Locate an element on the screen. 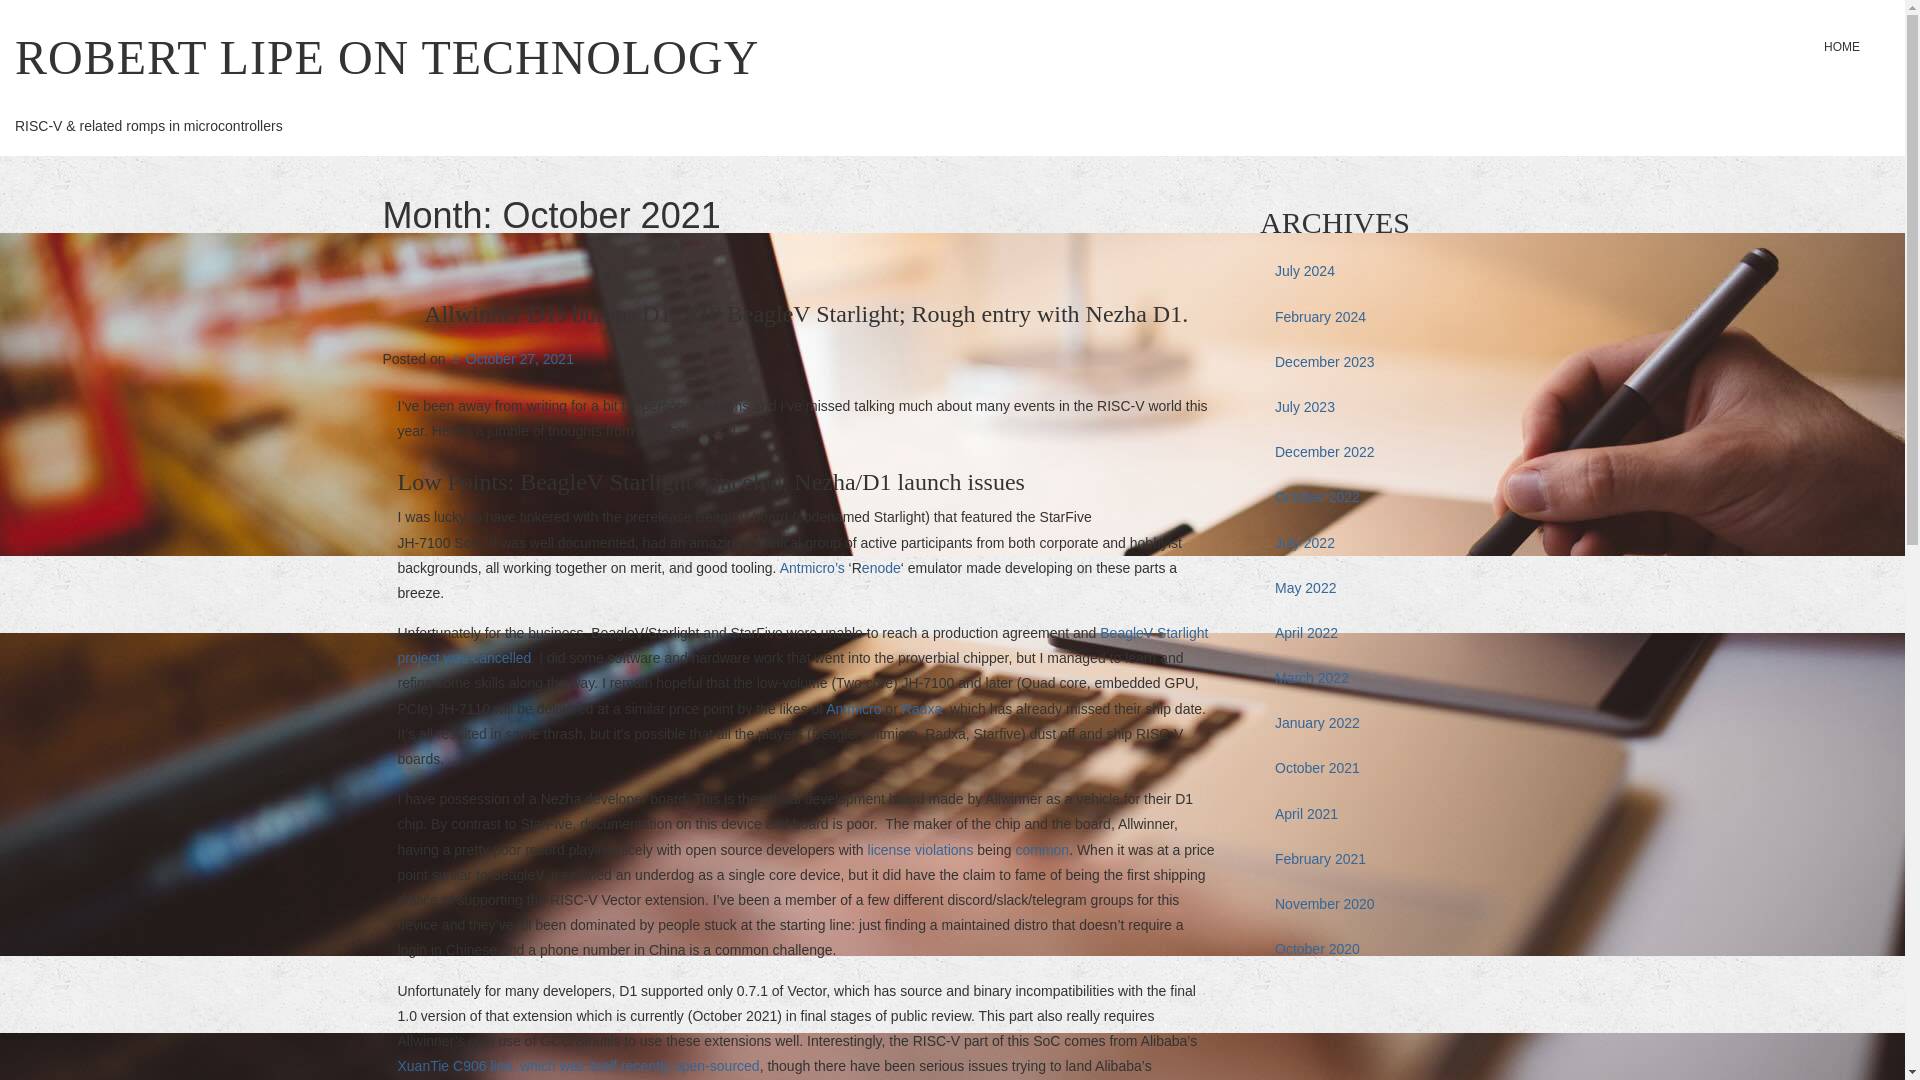 The height and width of the screenshot is (1080, 1920). May 2022 is located at coordinates (1390, 588).